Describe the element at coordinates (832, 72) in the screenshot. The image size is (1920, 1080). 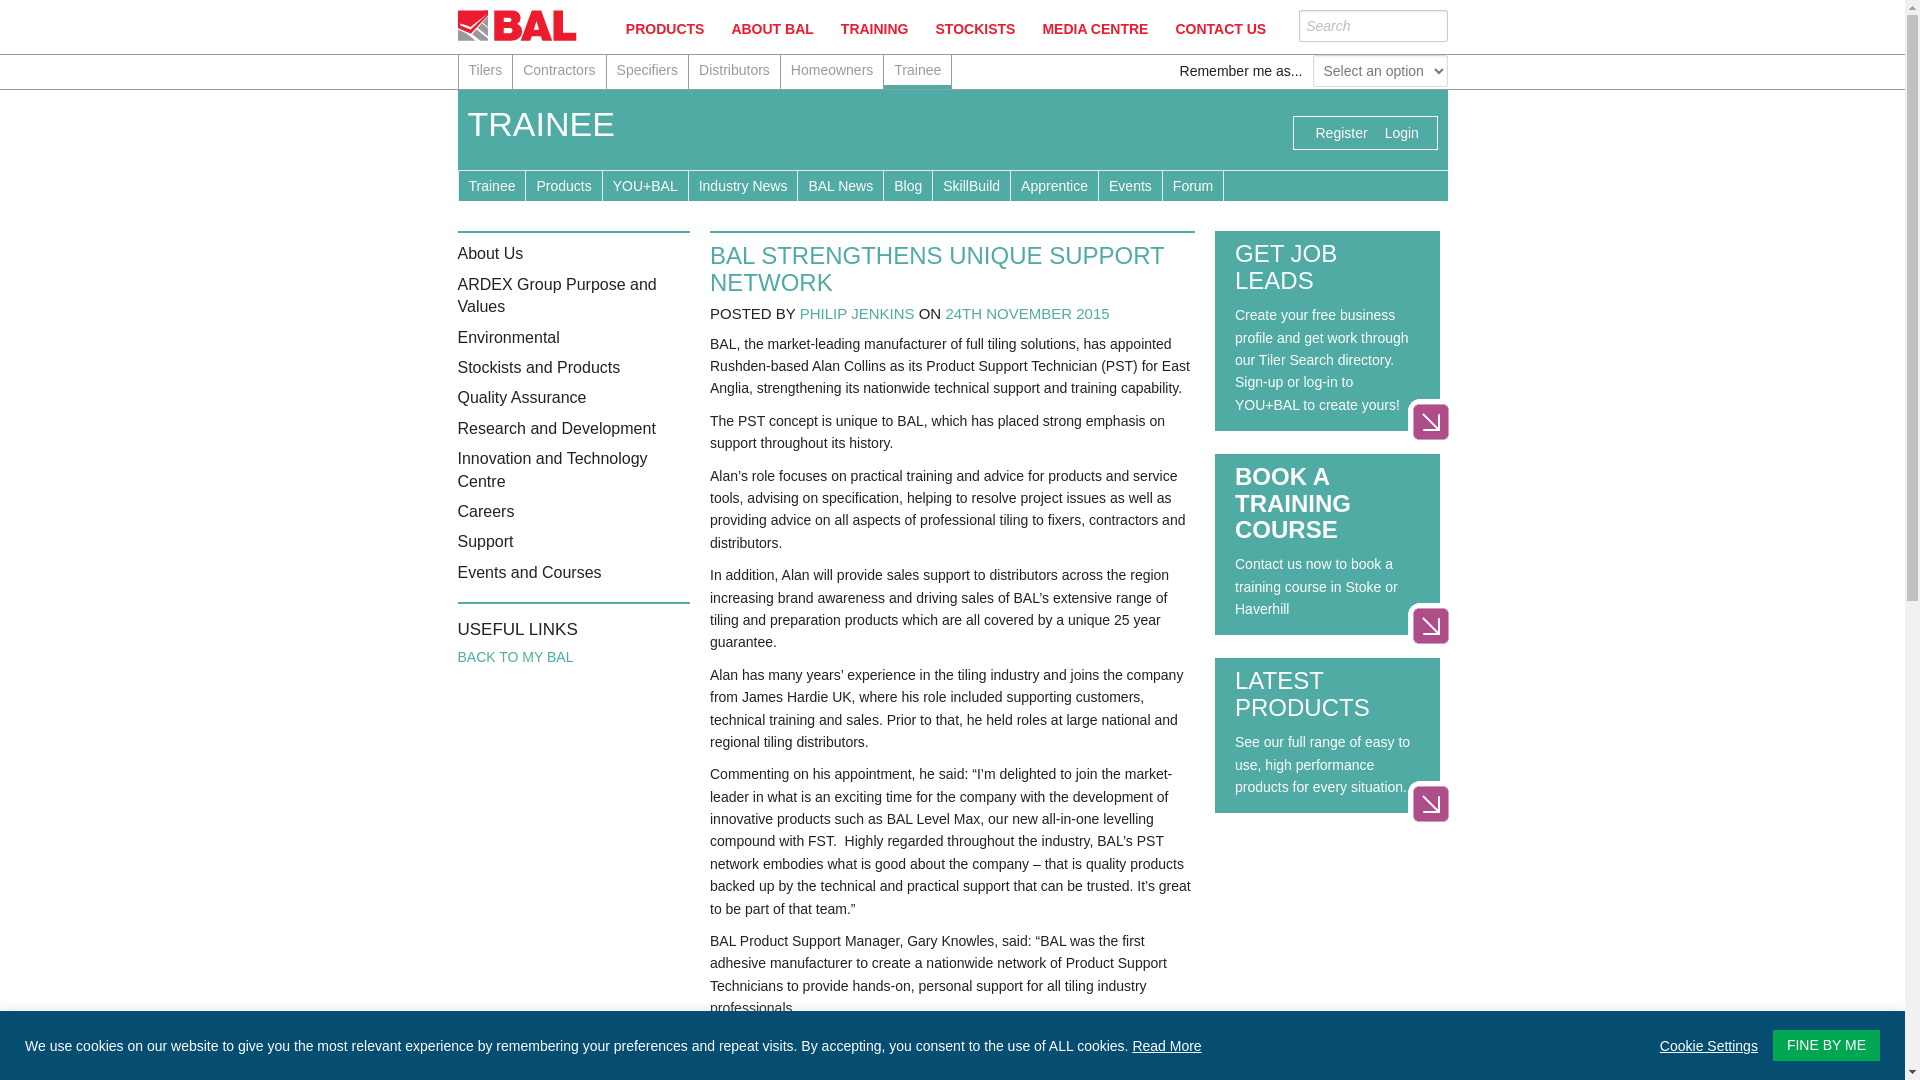
I see `Homeowners` at that location.